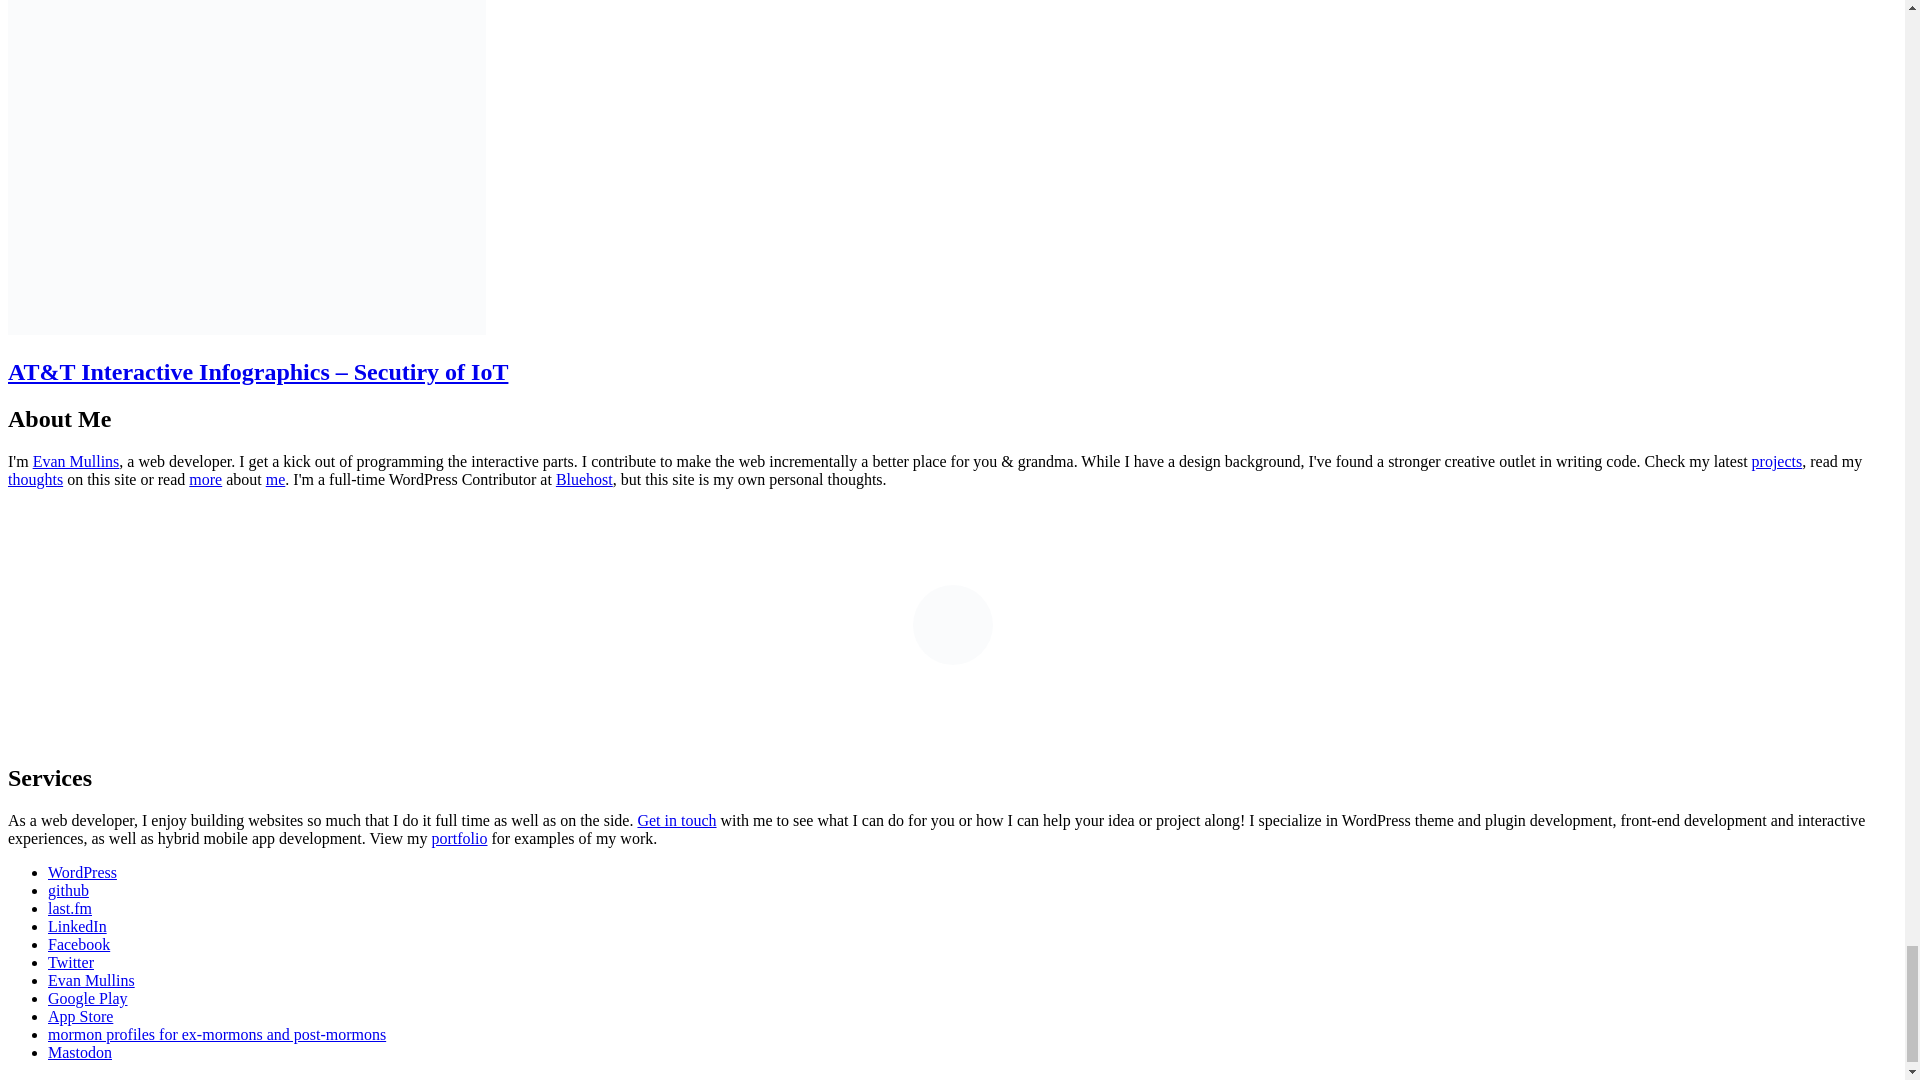 This screenshot has height=1080, width=1920. Describe the element at coordinates (1776, 460) in the screenshot. I see `projects` at that location.